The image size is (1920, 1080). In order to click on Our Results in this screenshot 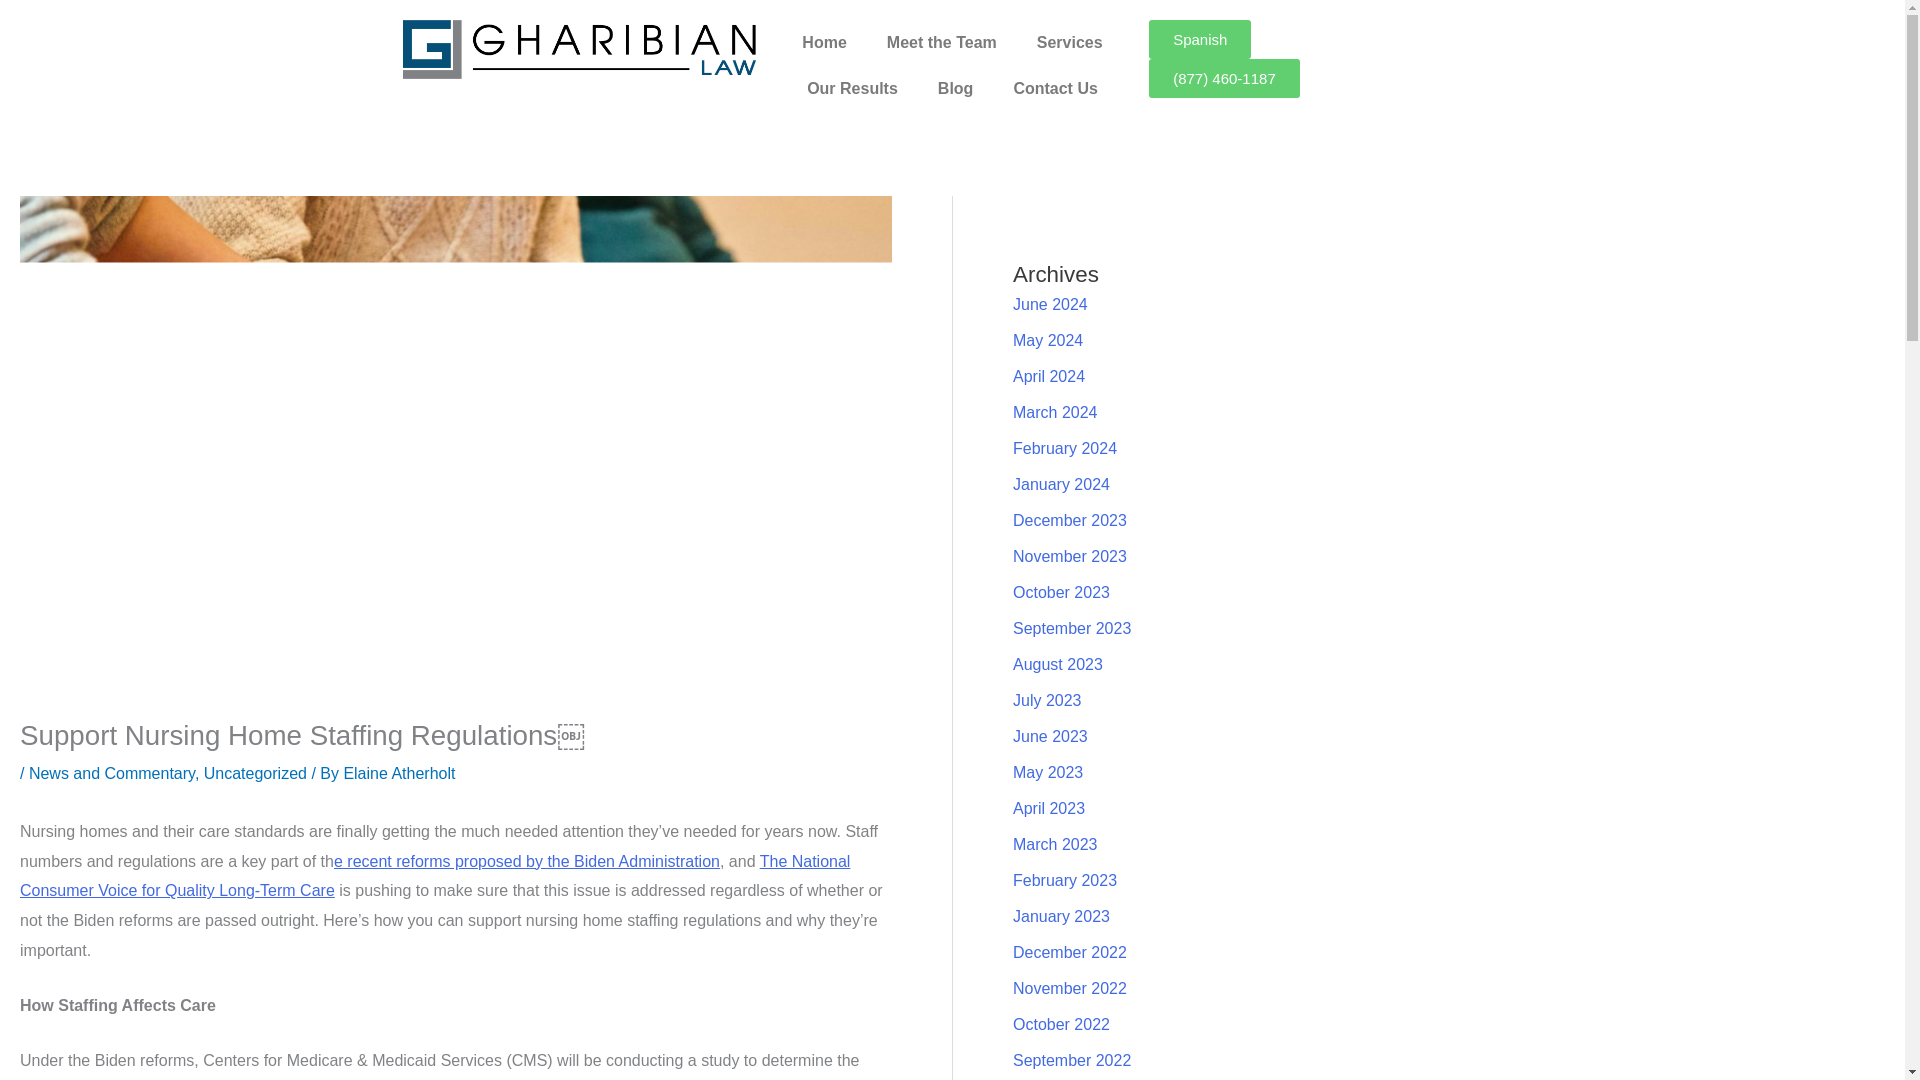, I will do `click(852, 88)`.